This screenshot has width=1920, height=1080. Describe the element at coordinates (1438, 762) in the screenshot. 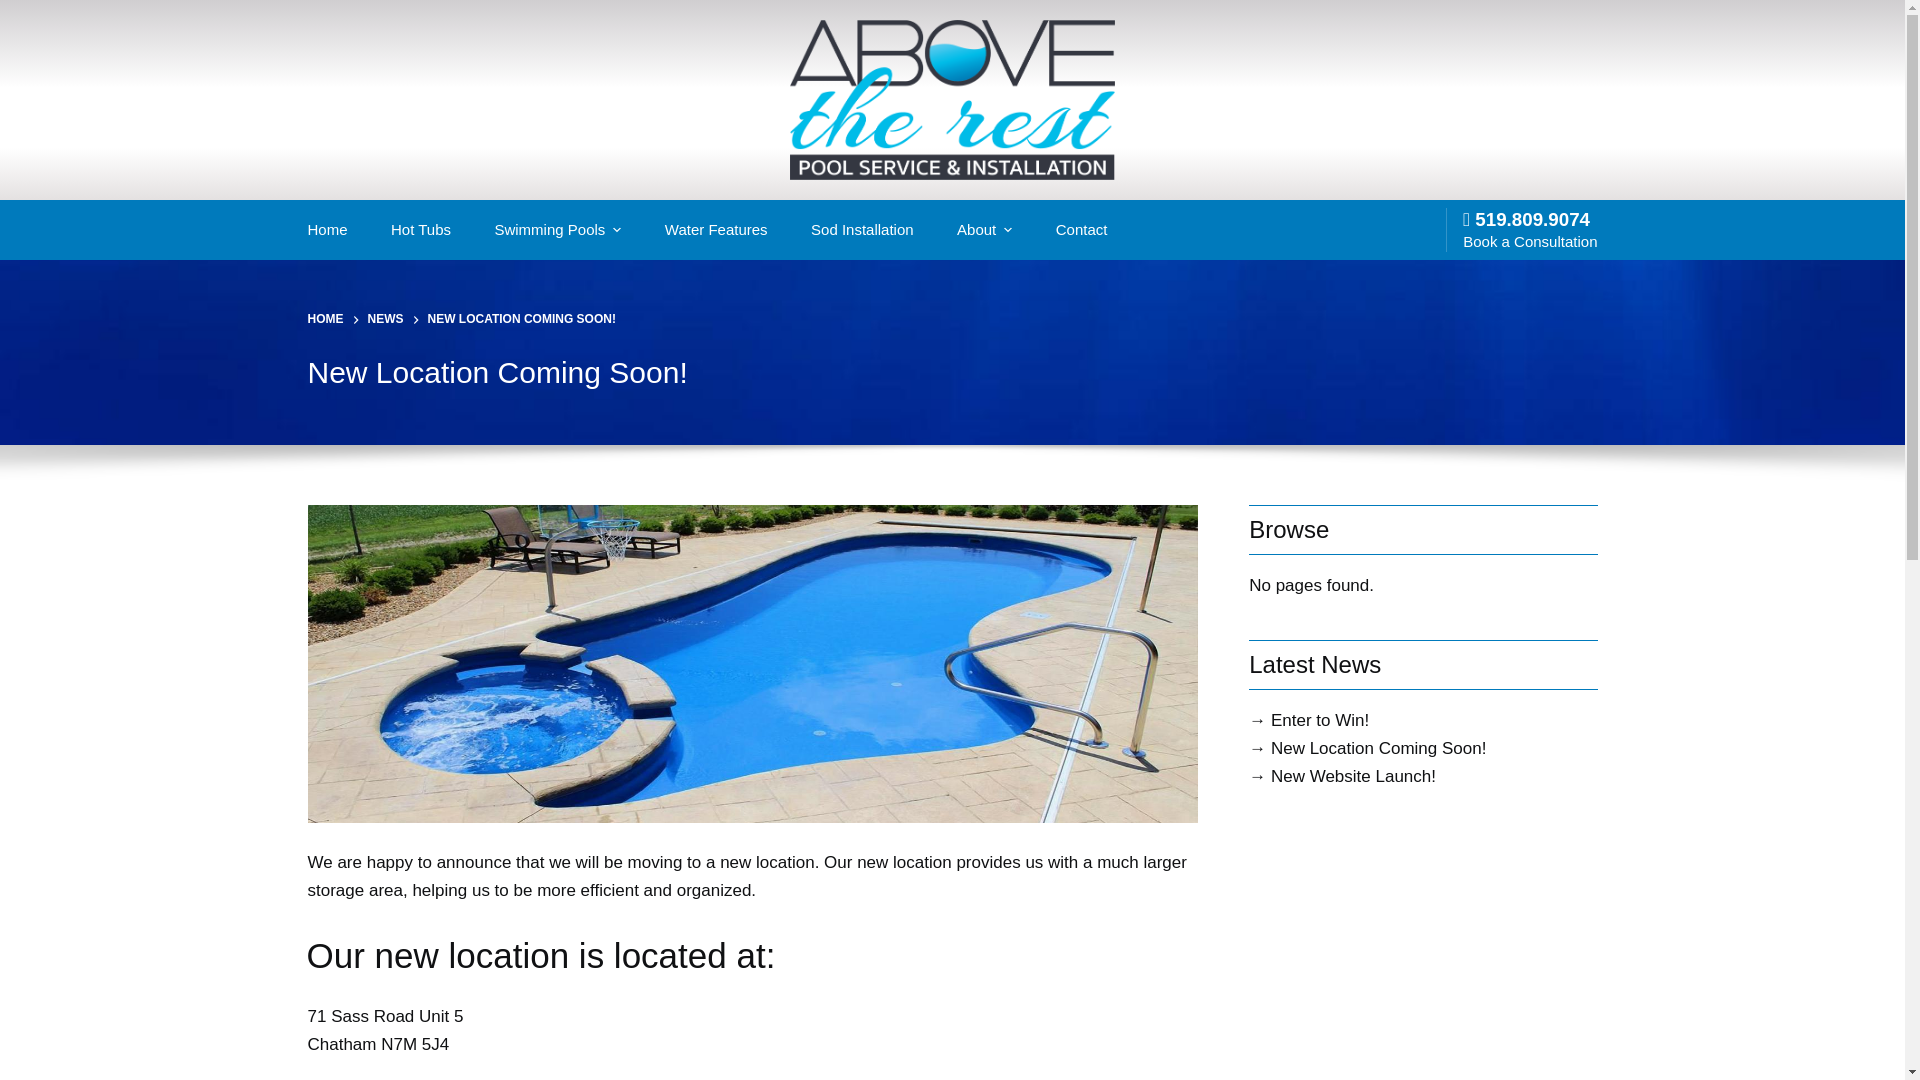

I see `Send Message` at that location.